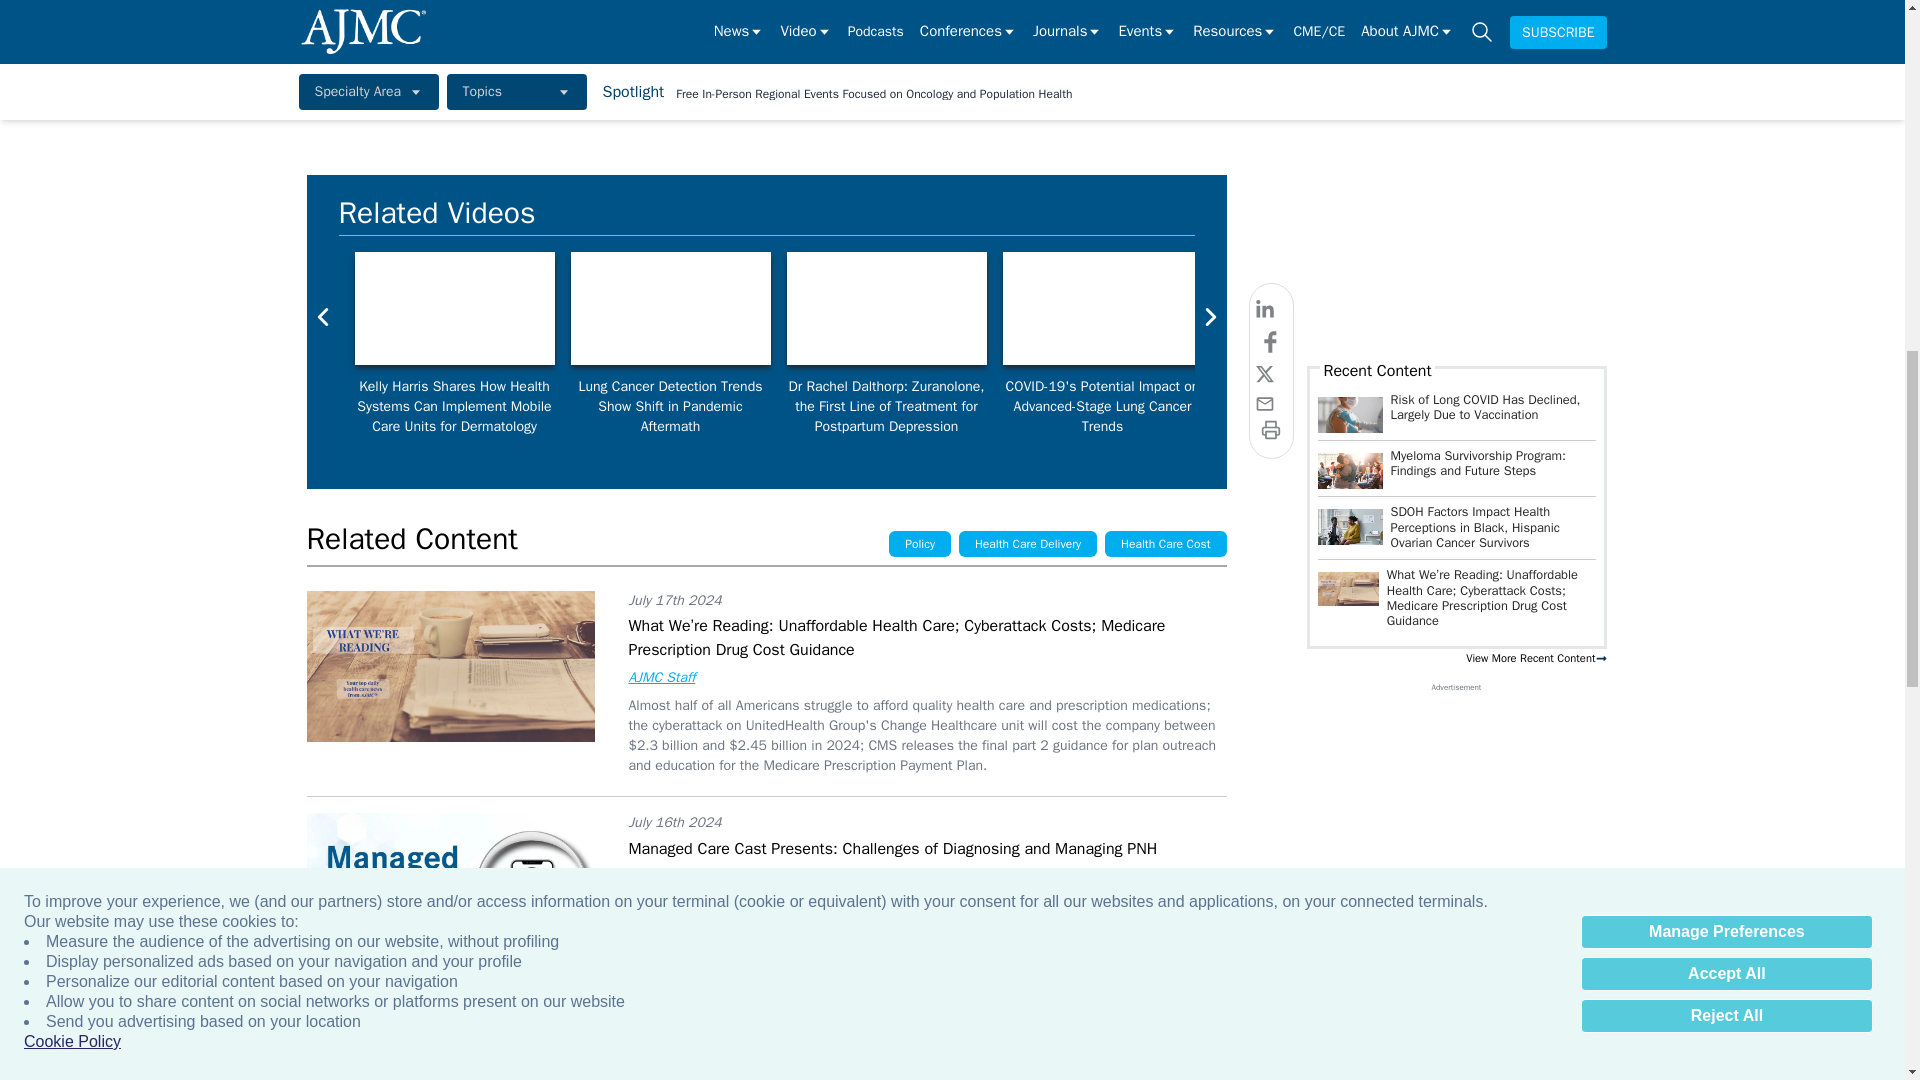 This screenshot has width=1920, height=1080. I want to click on Matthew Callister, MD, so click(1750, 308).